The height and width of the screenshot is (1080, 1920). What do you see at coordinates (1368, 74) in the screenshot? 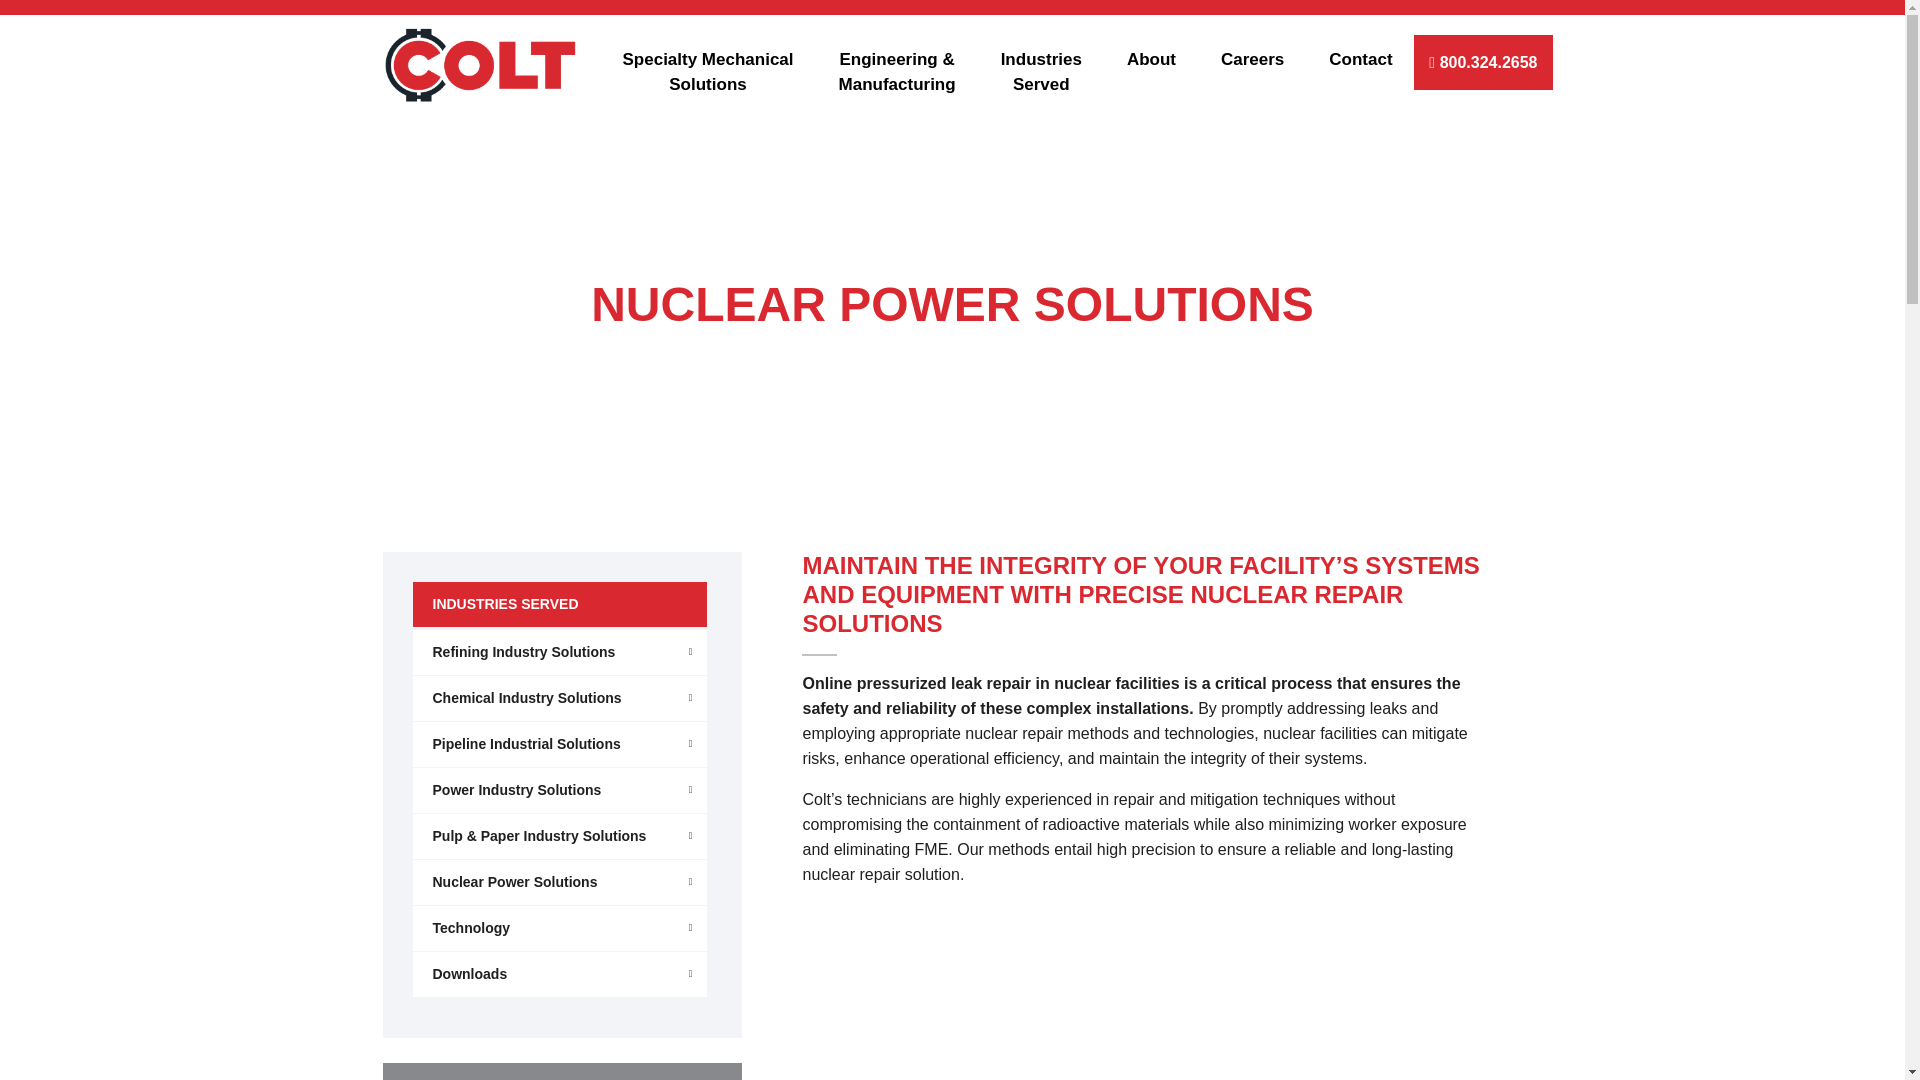
I see `Contact` at bounding box center [1368, 74].